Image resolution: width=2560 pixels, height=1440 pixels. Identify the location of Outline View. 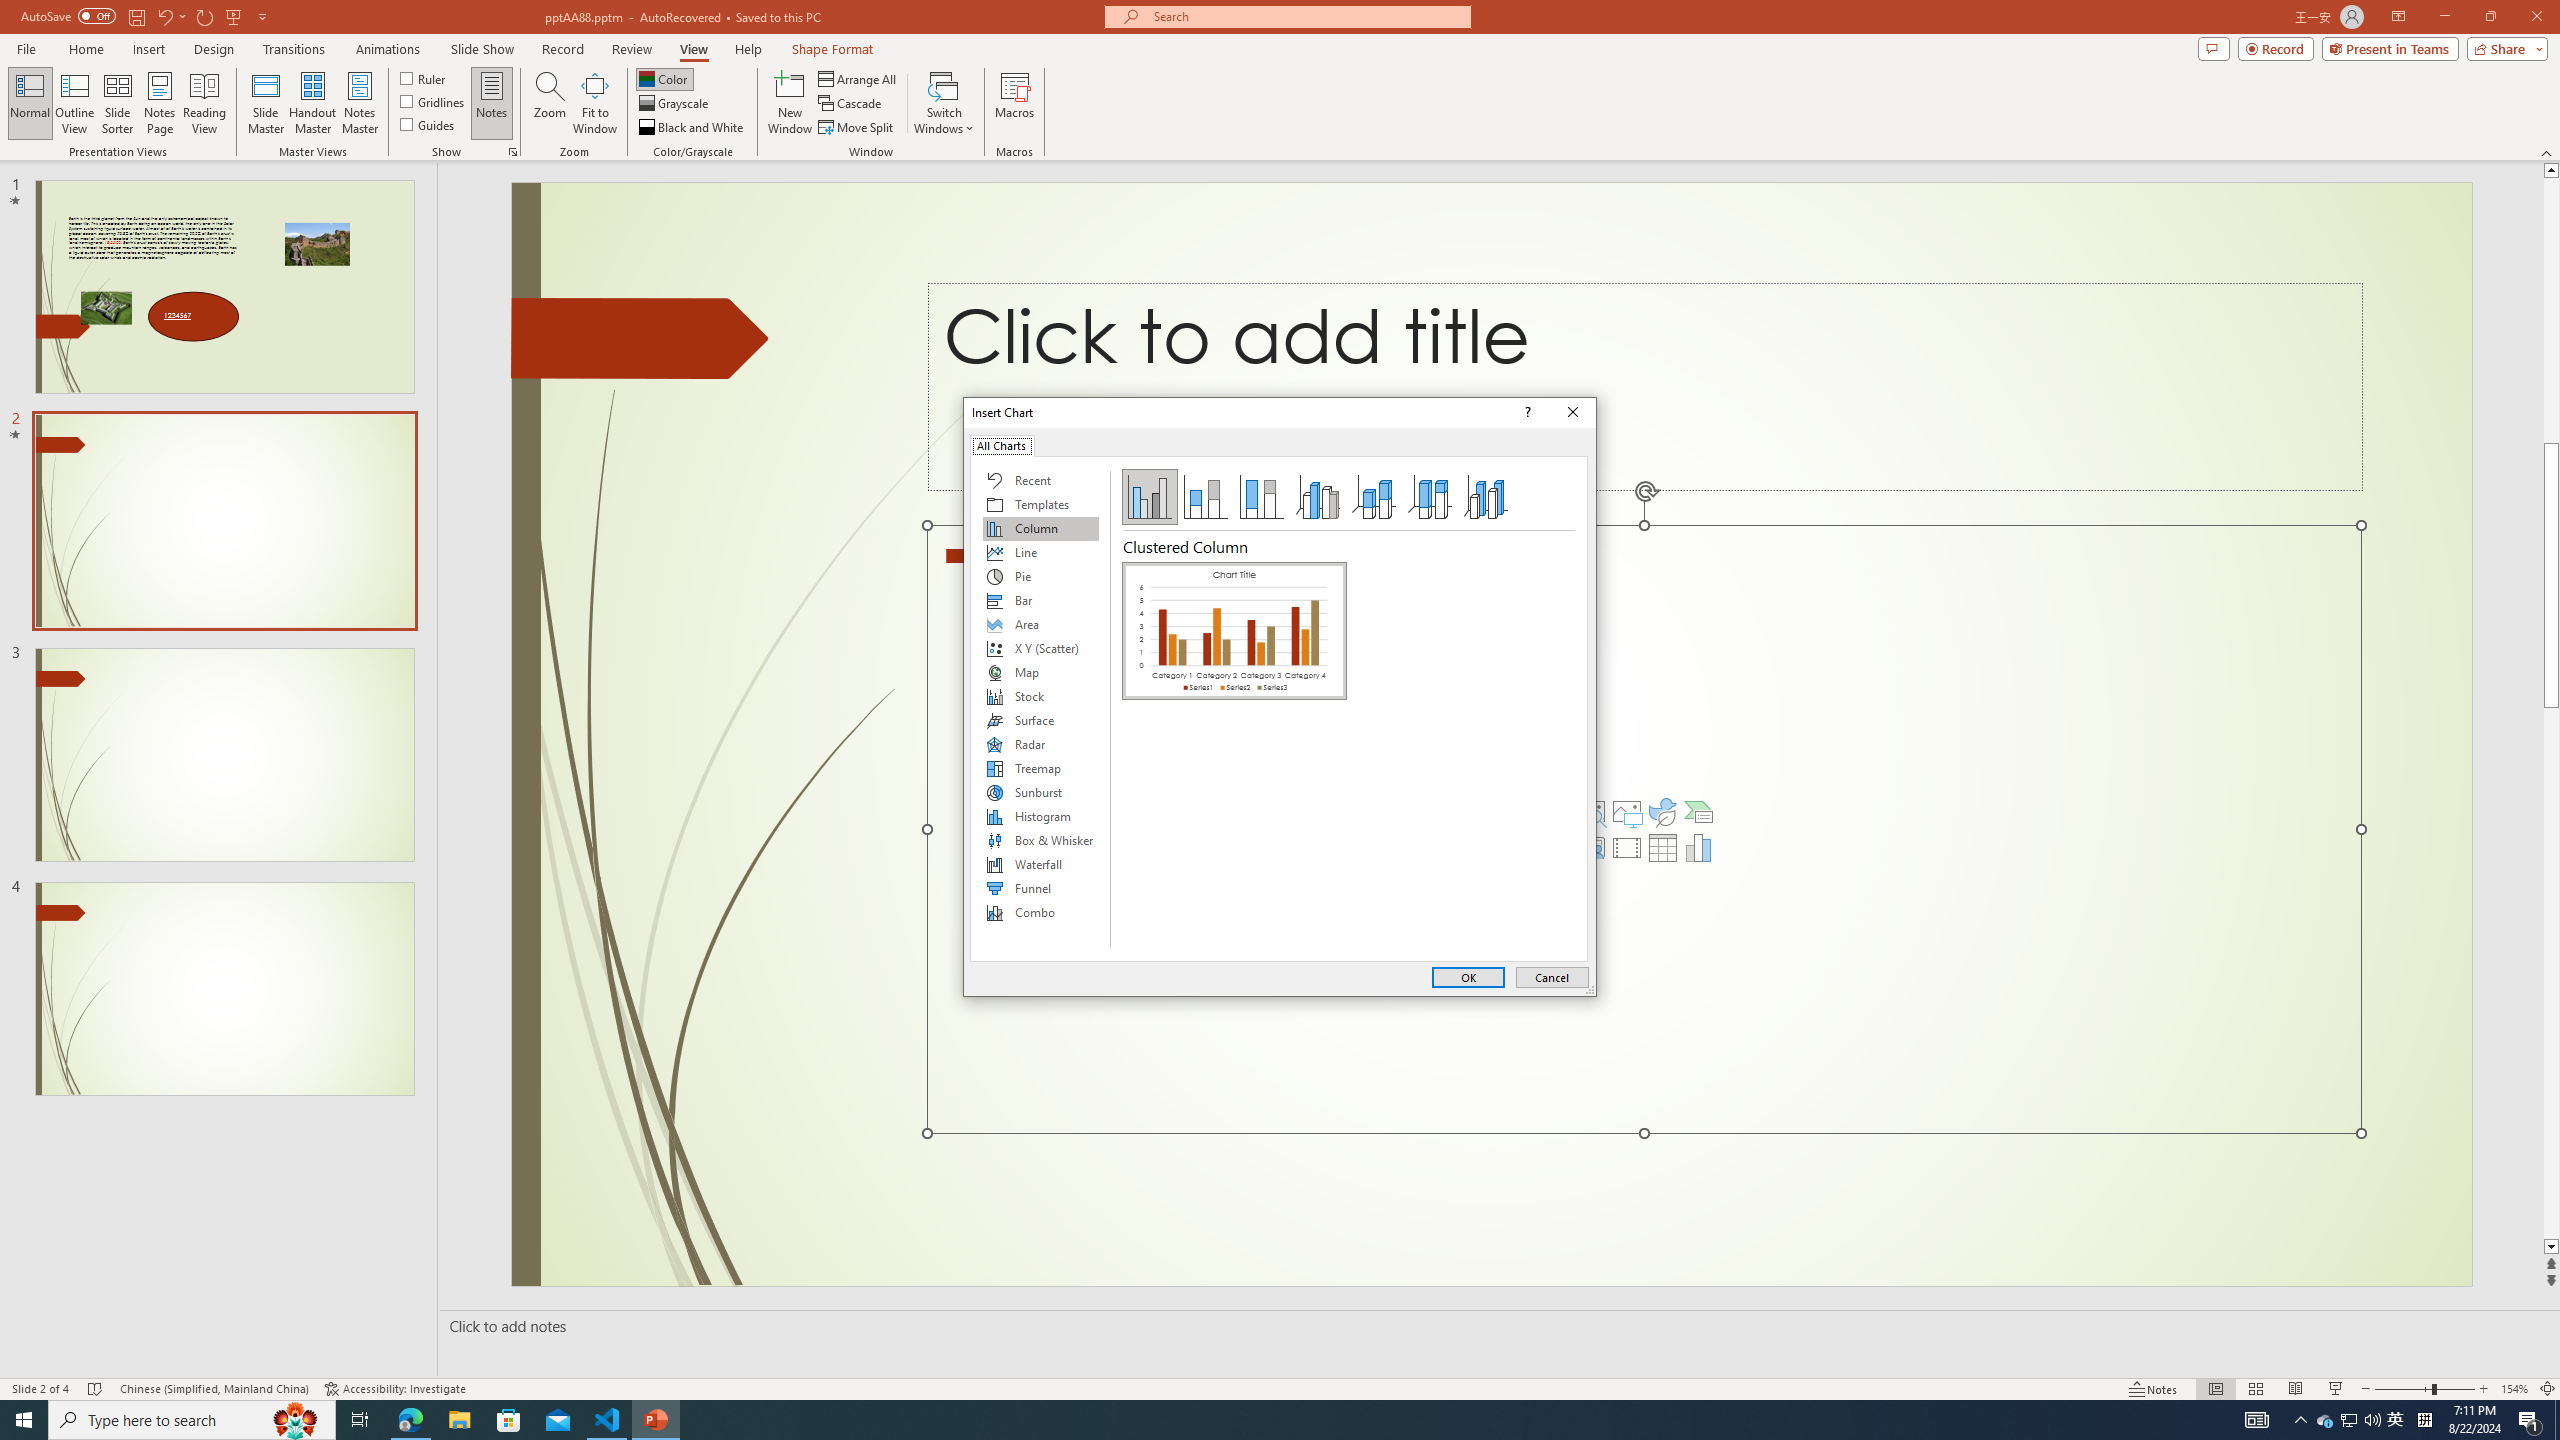
(75, 103).